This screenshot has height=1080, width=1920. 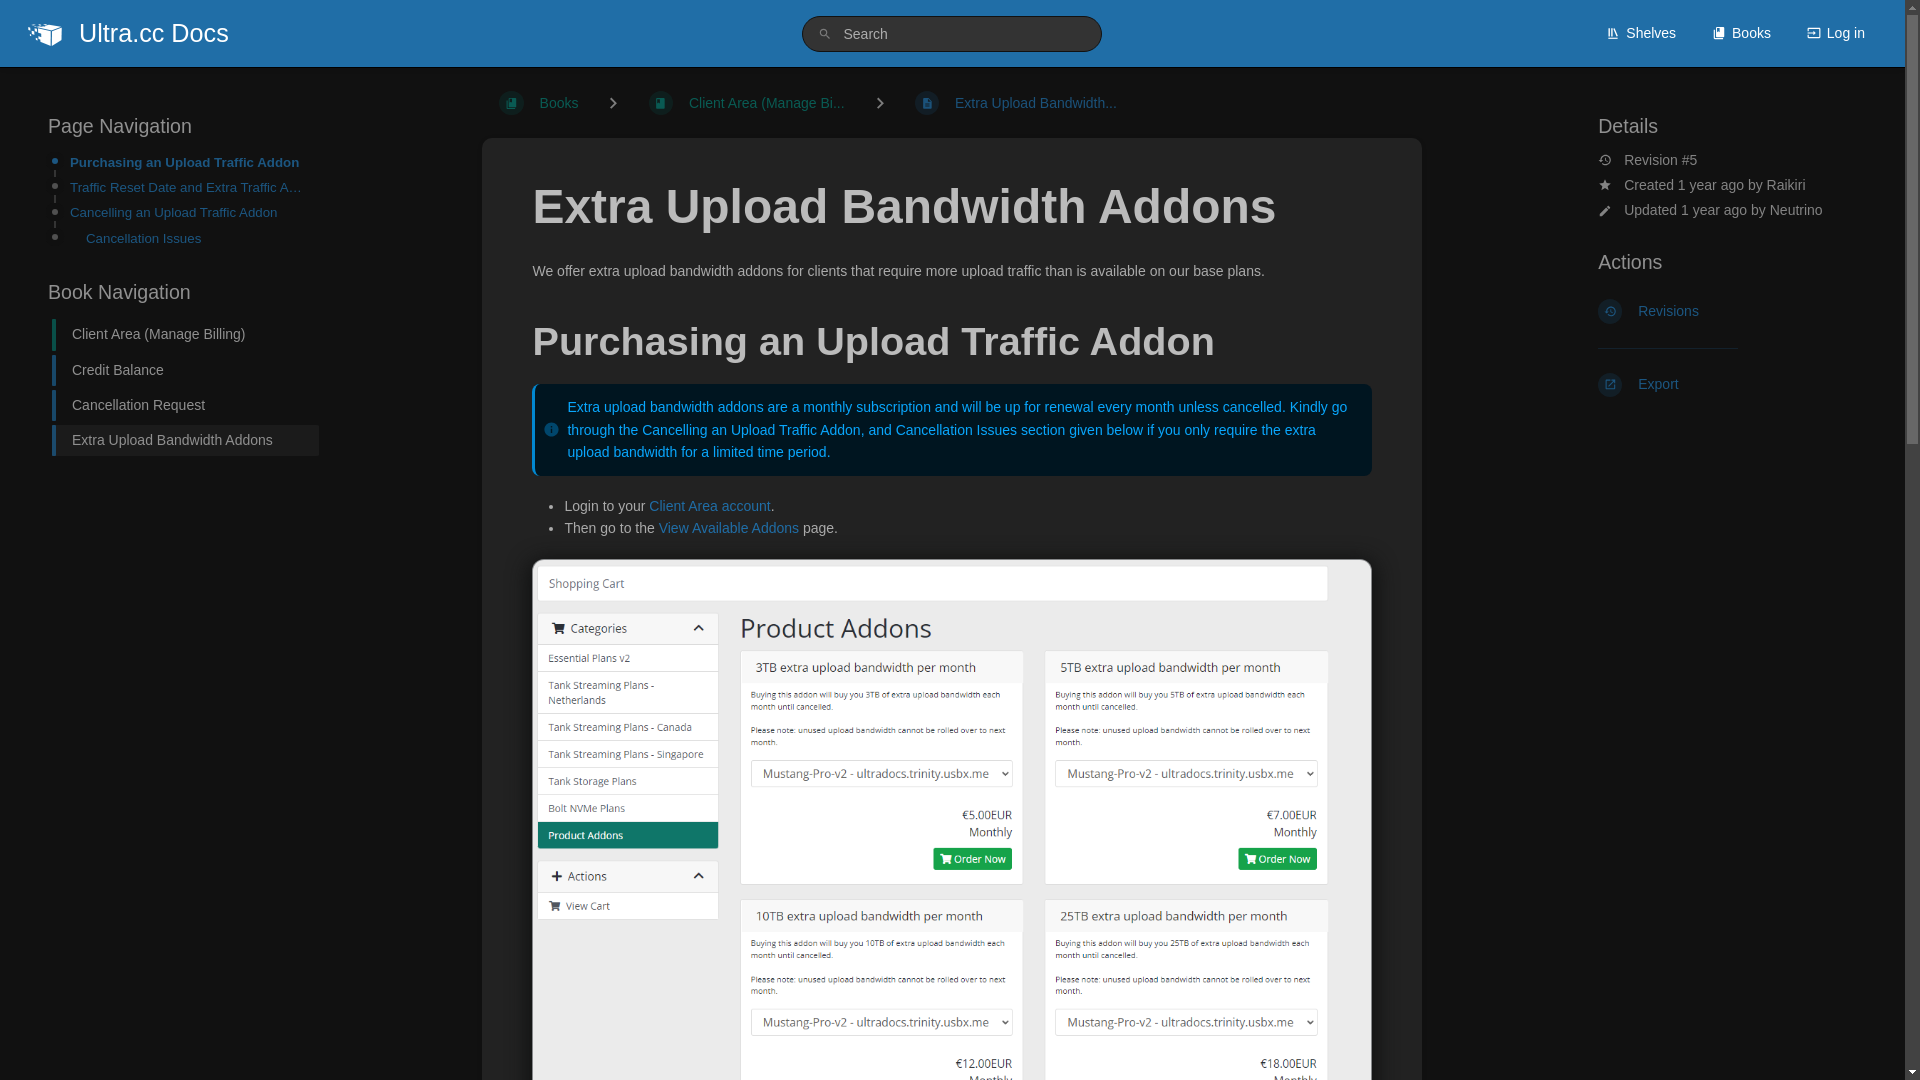 What do you see at coordinates (188, 162) in the screenshot?
I see `Purchasing an Upload Traffic Addon` at bounding box center [188, 162].